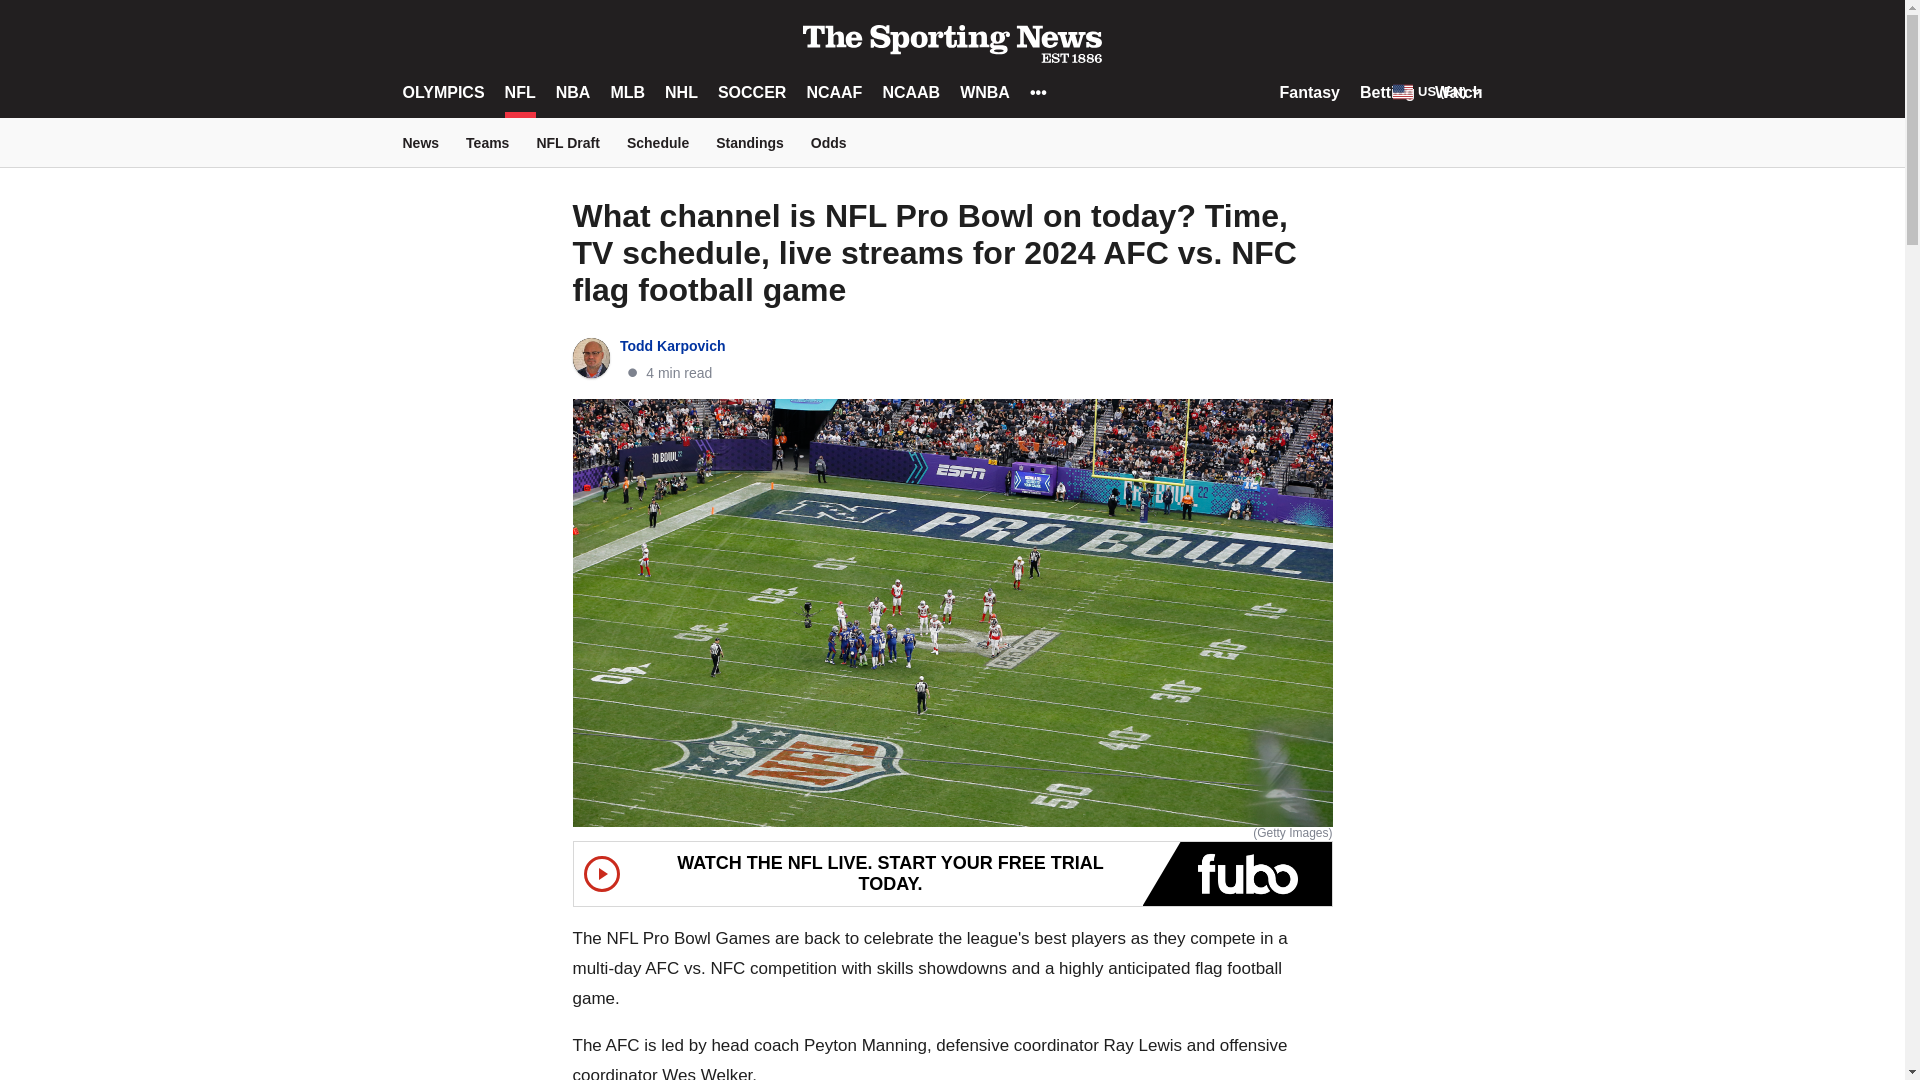  What do you see at coordinates (910, 92) in the screenshot?
I see `NCAAB` at bounding box center [910, 92].